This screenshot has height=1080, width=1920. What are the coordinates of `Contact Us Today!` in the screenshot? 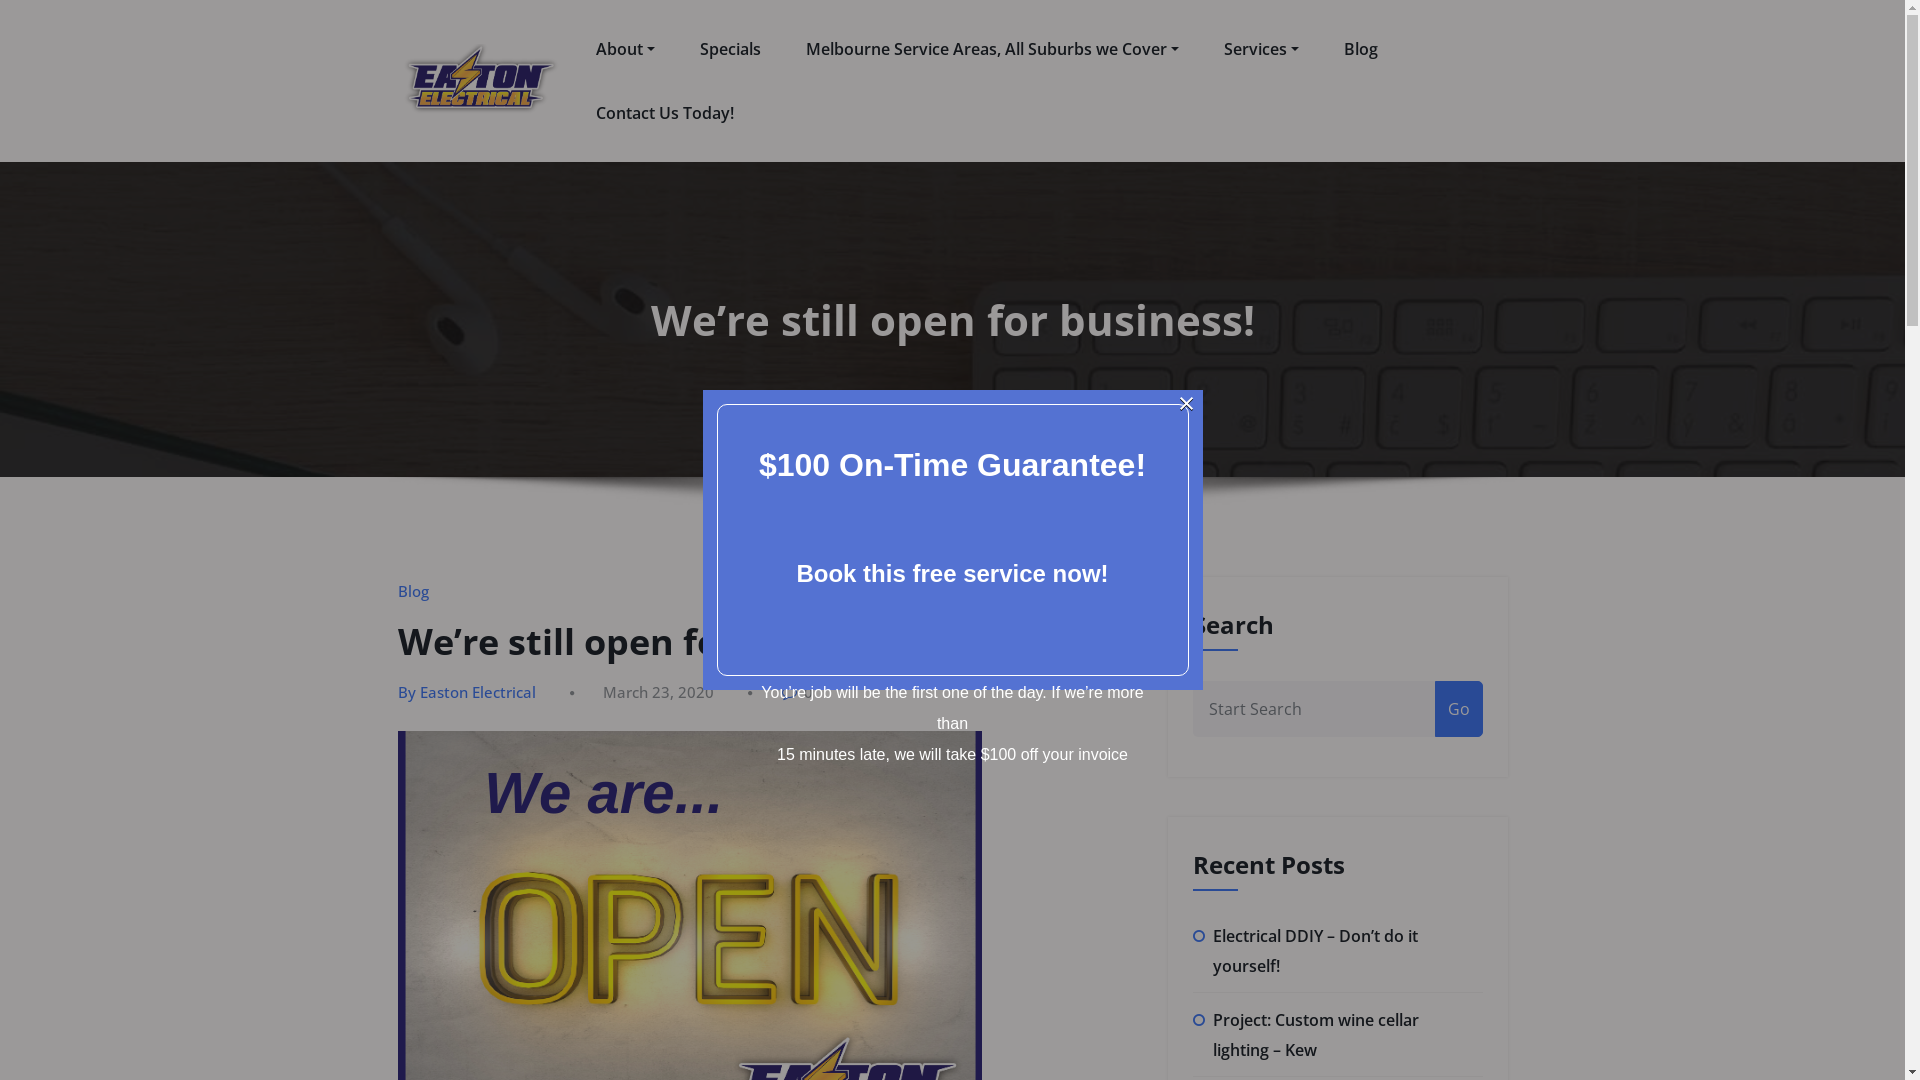 It's located at (665, 114).